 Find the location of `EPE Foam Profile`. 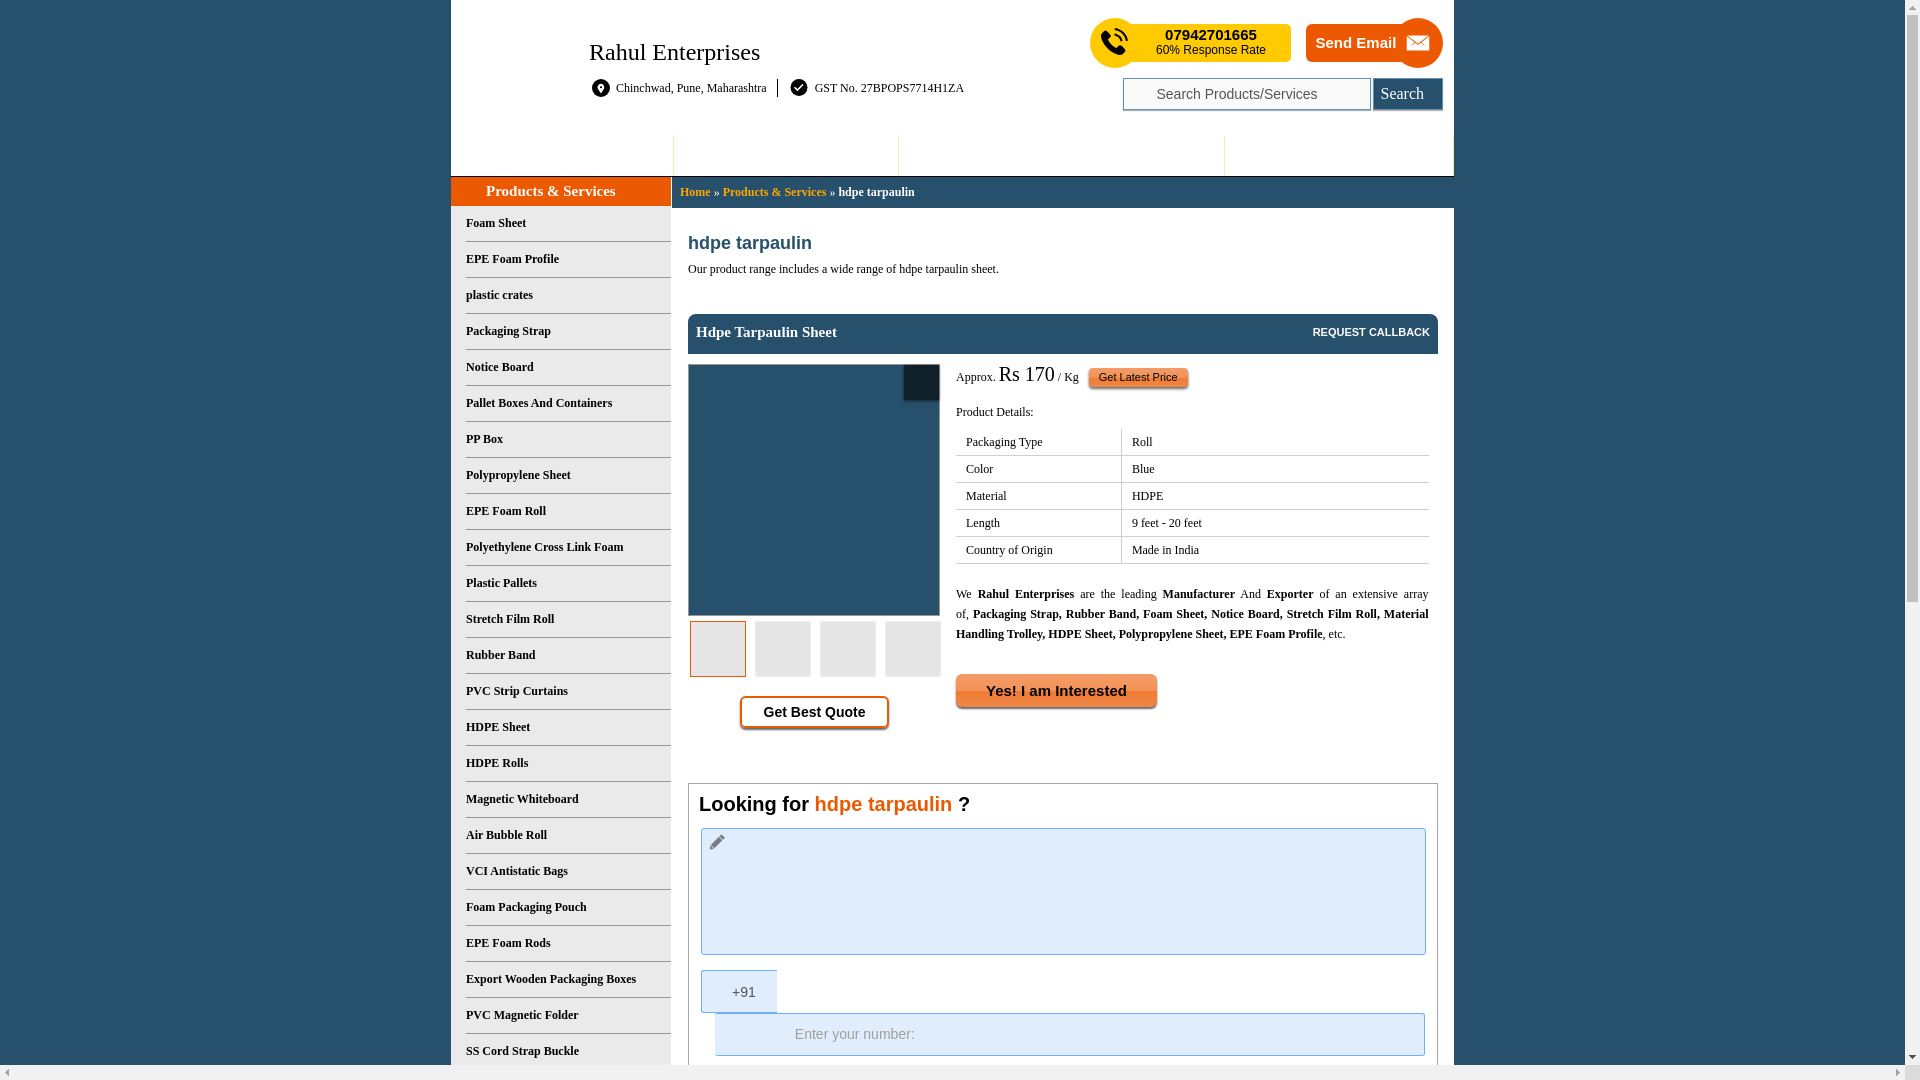

EPE Foam Profile is located at coordinates (568, 259).